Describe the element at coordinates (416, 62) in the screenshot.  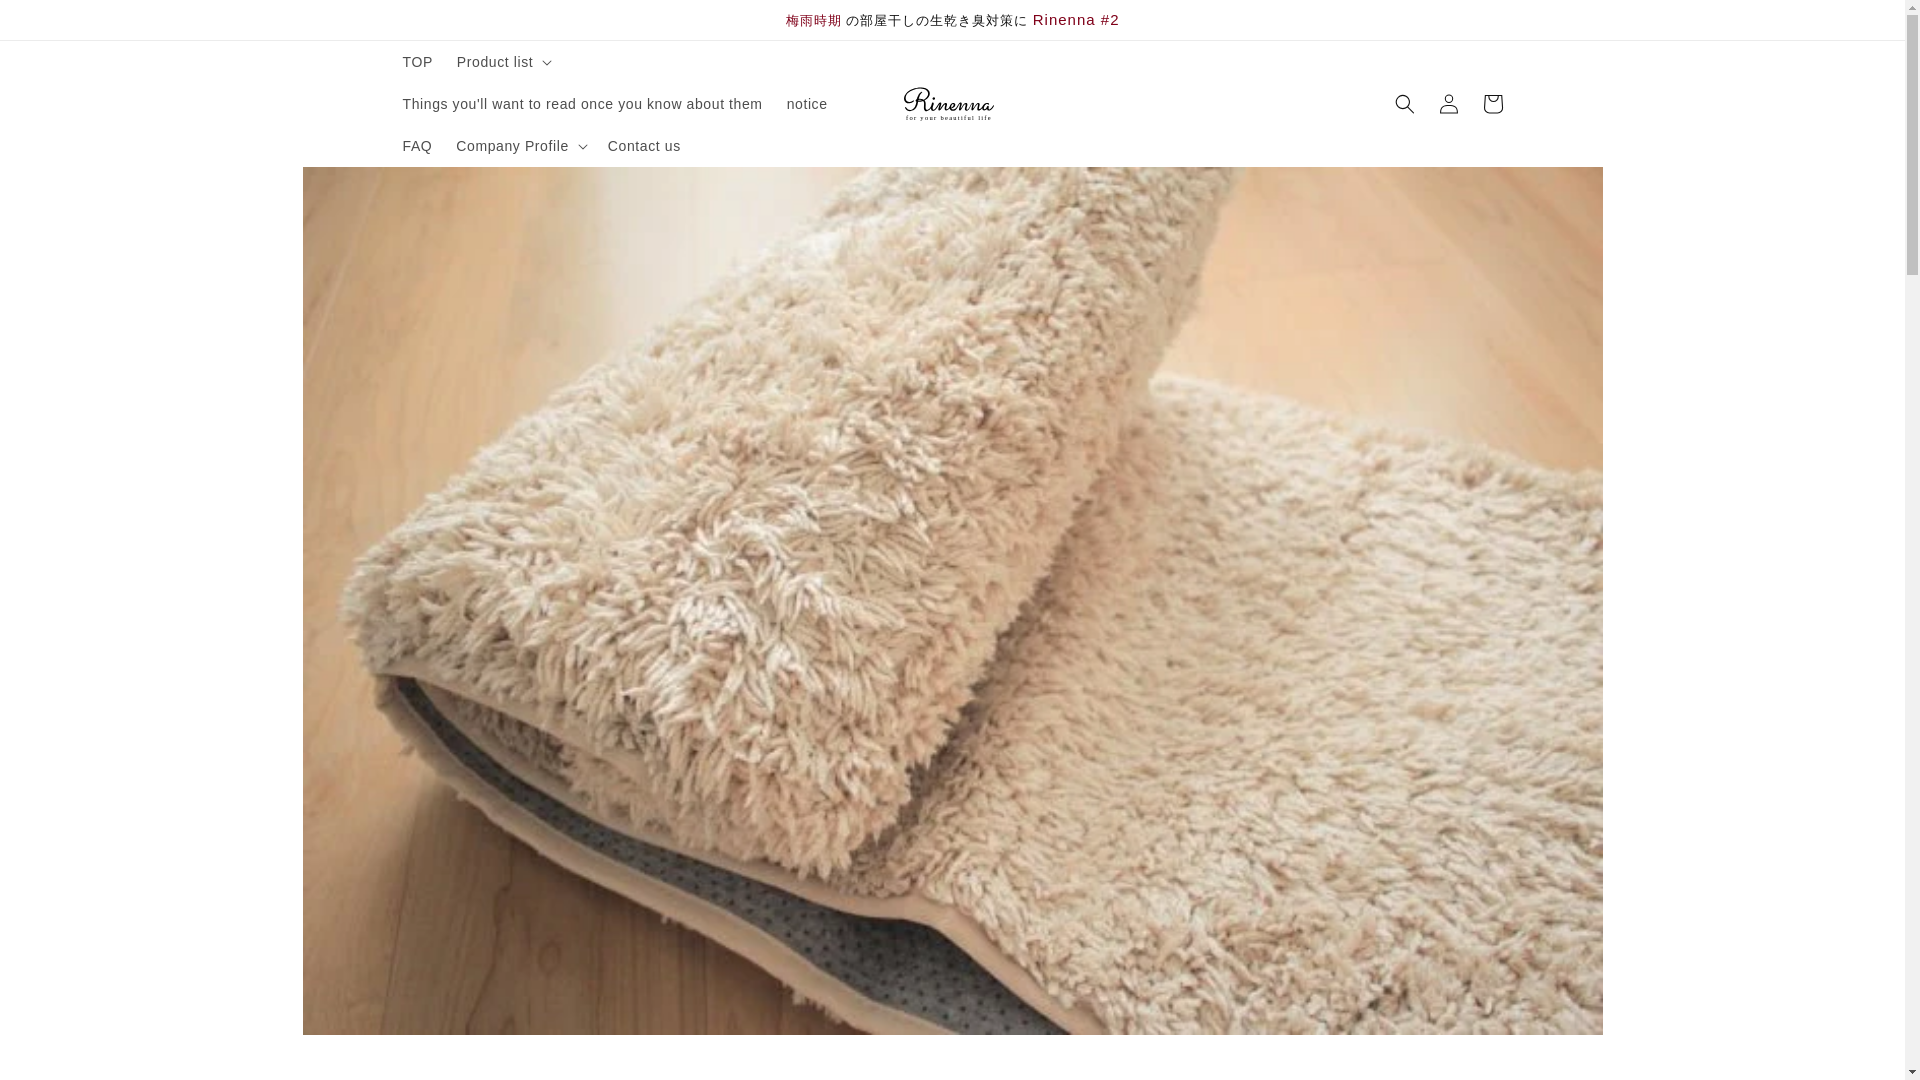
I see `TOP` at that location.